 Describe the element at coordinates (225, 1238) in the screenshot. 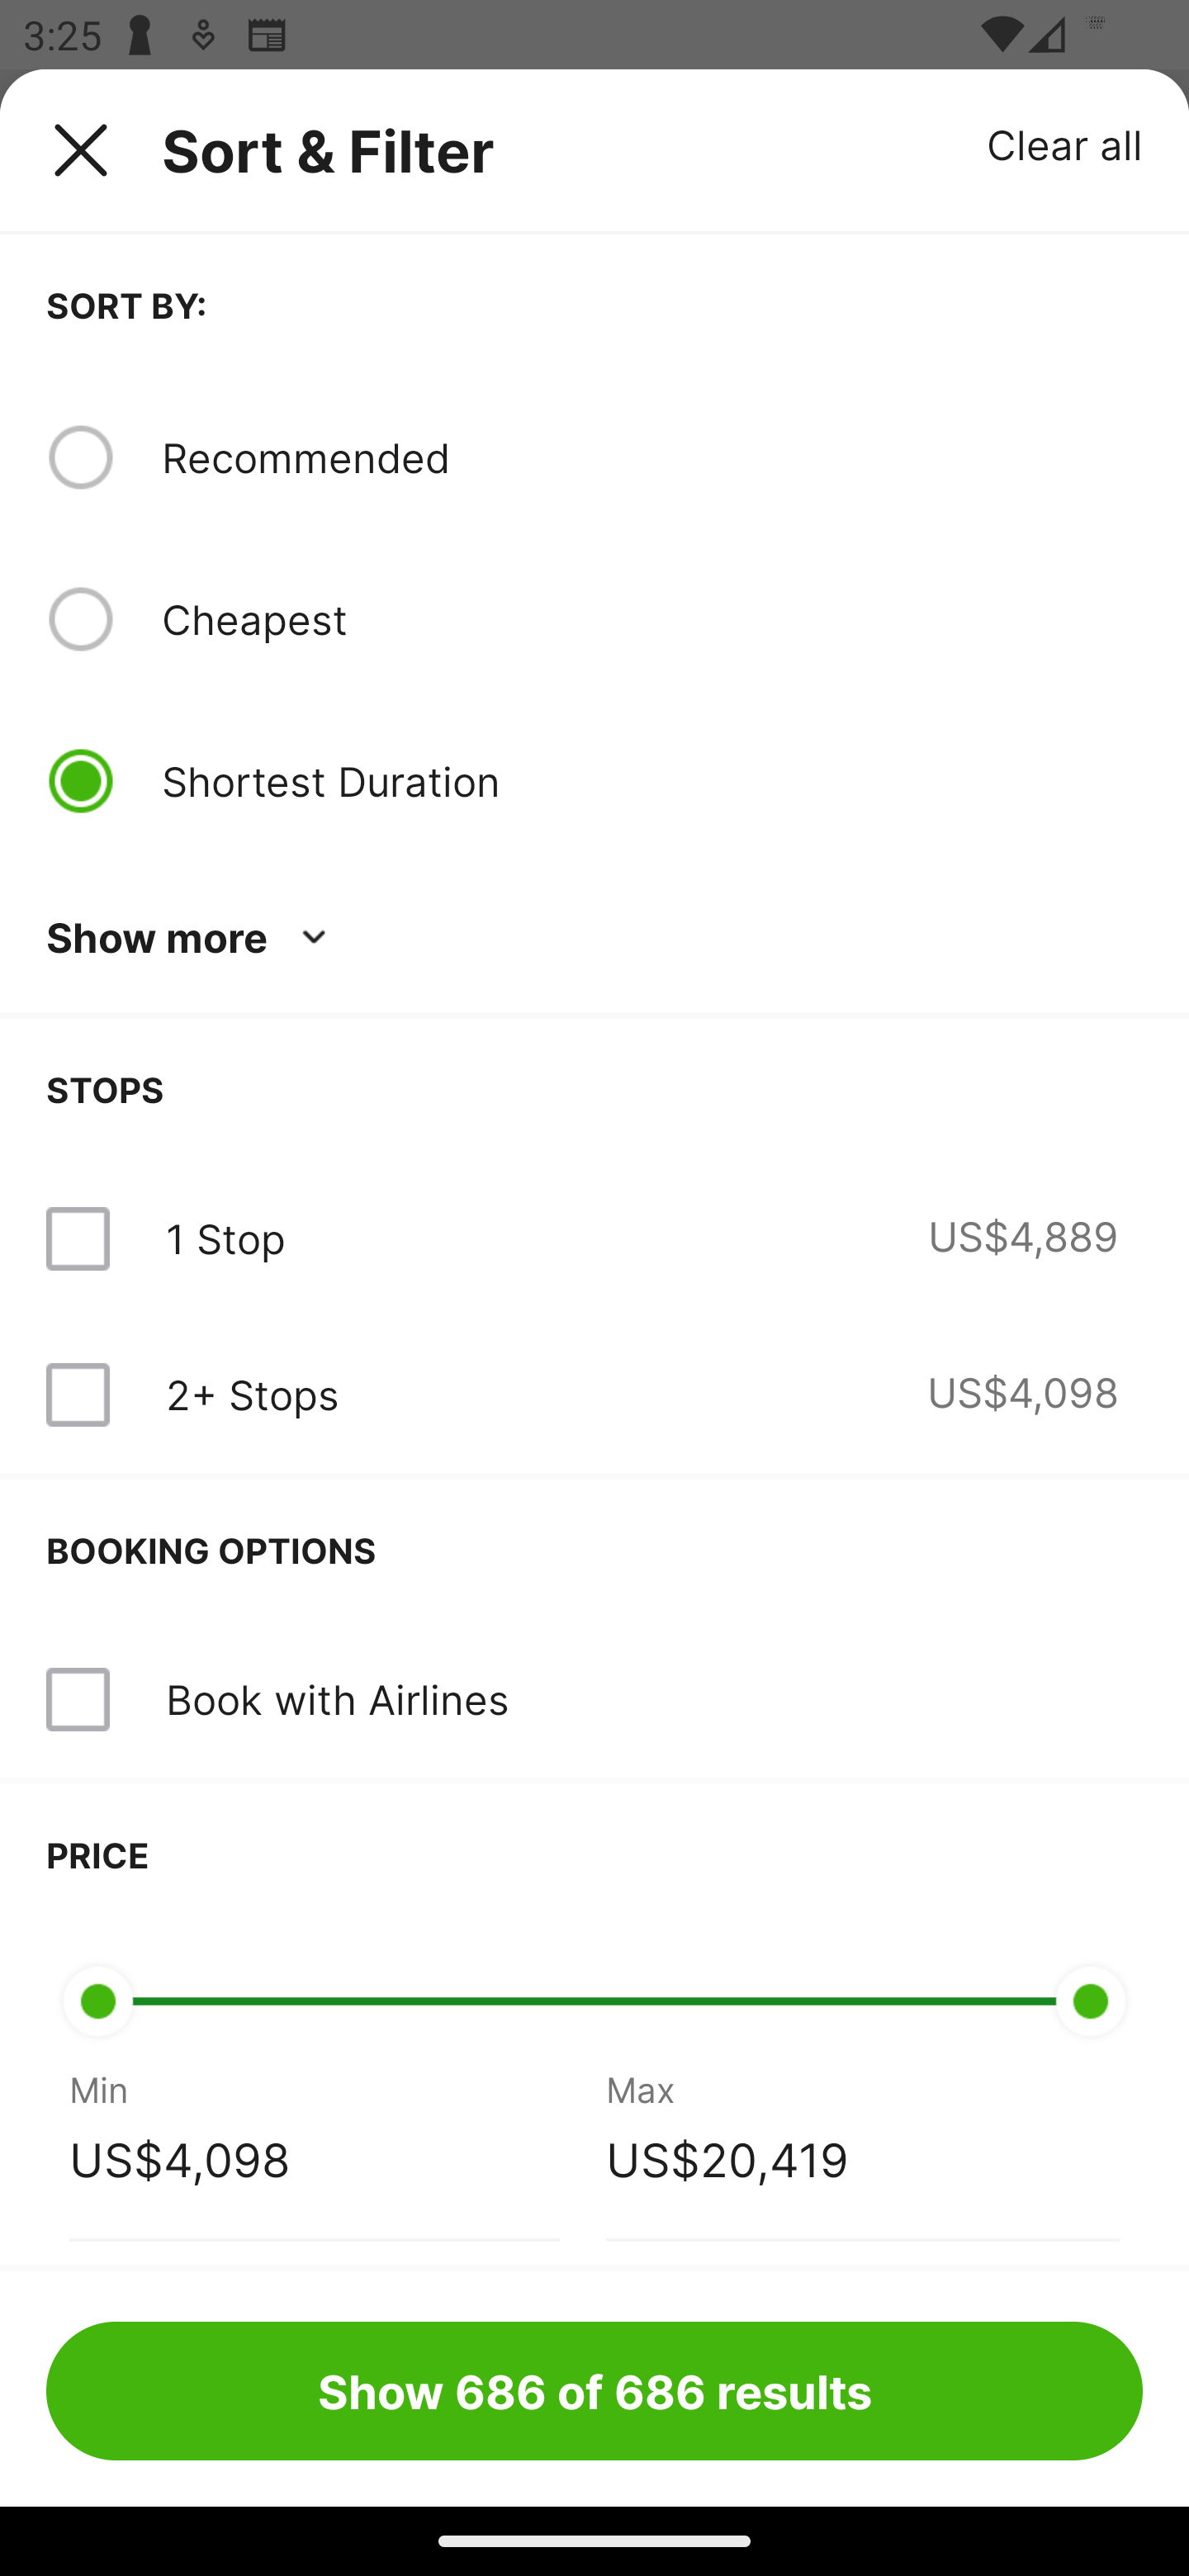

I see `1 Stop` at that location.